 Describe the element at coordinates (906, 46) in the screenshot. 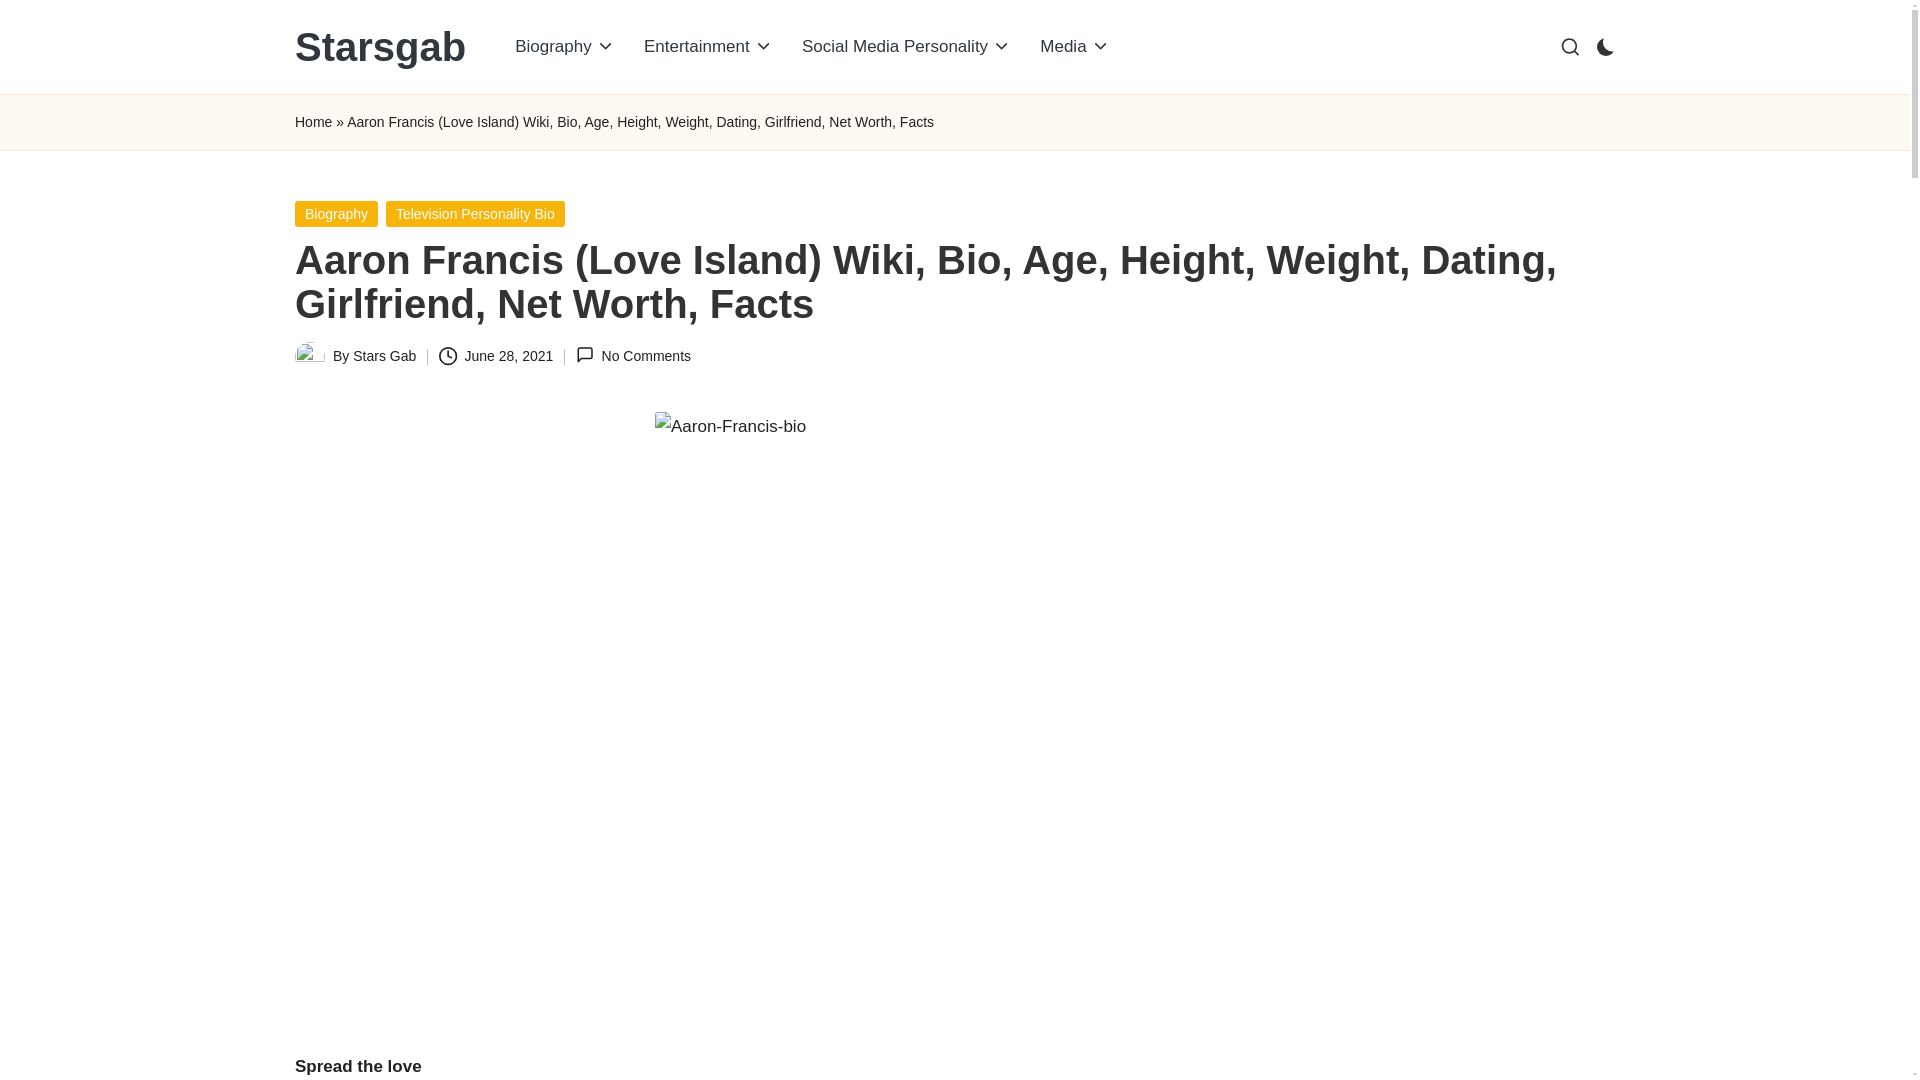

I see `Social Media Personality` at that location.